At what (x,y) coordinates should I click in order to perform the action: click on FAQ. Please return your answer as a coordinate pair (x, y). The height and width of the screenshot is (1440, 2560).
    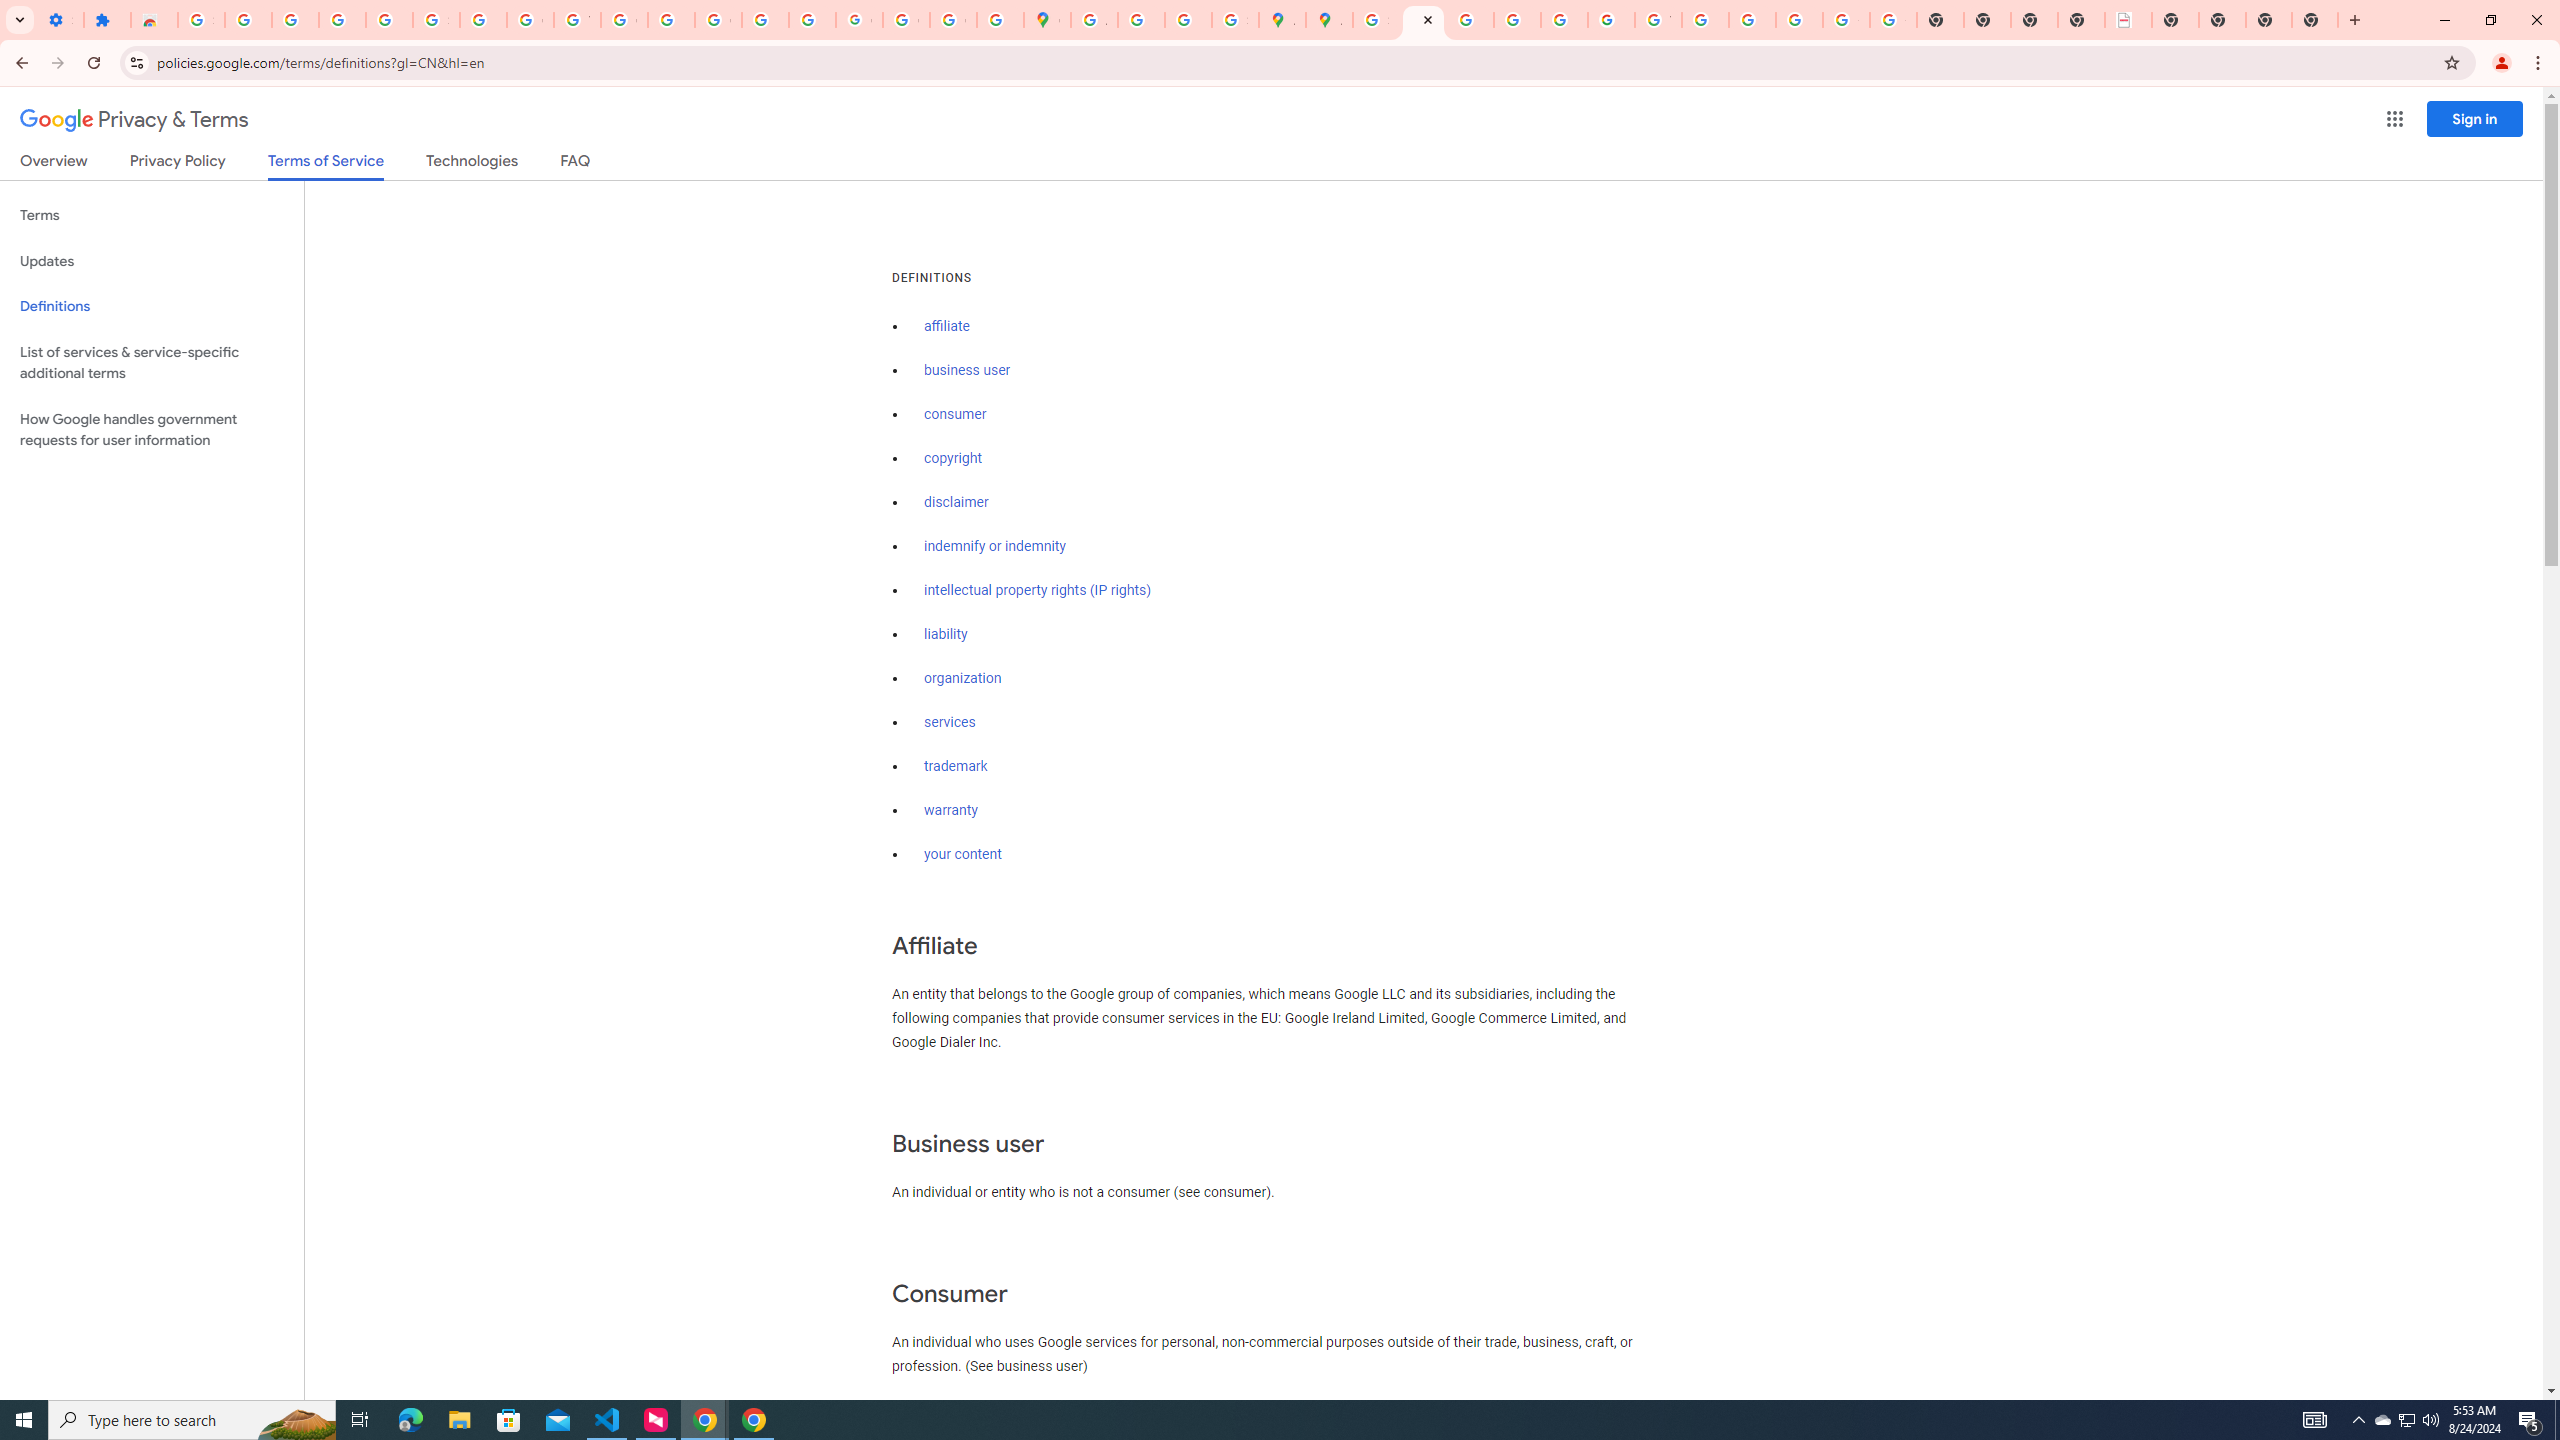
    Looking at the image, I should click on (576, 164).